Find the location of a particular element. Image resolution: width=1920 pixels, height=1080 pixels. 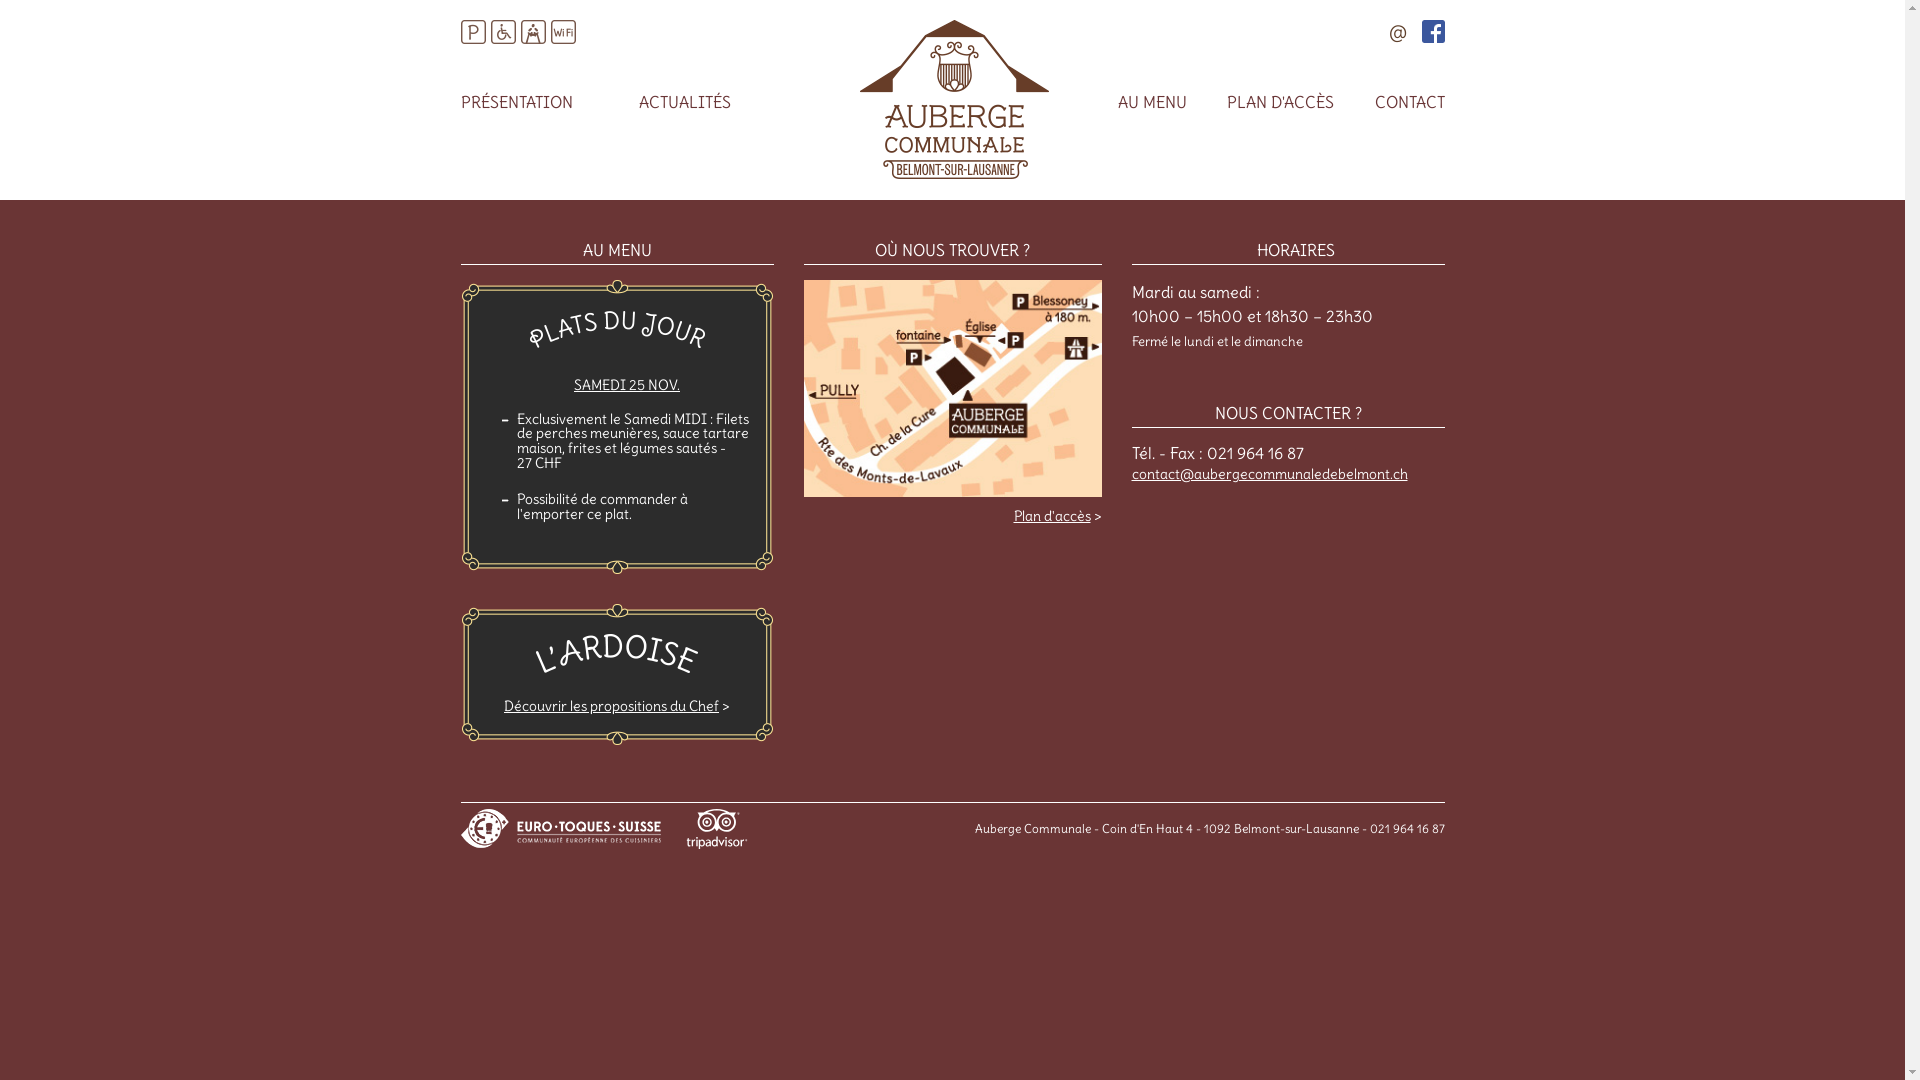

AU MENU is located at coordinates (1152, 102).